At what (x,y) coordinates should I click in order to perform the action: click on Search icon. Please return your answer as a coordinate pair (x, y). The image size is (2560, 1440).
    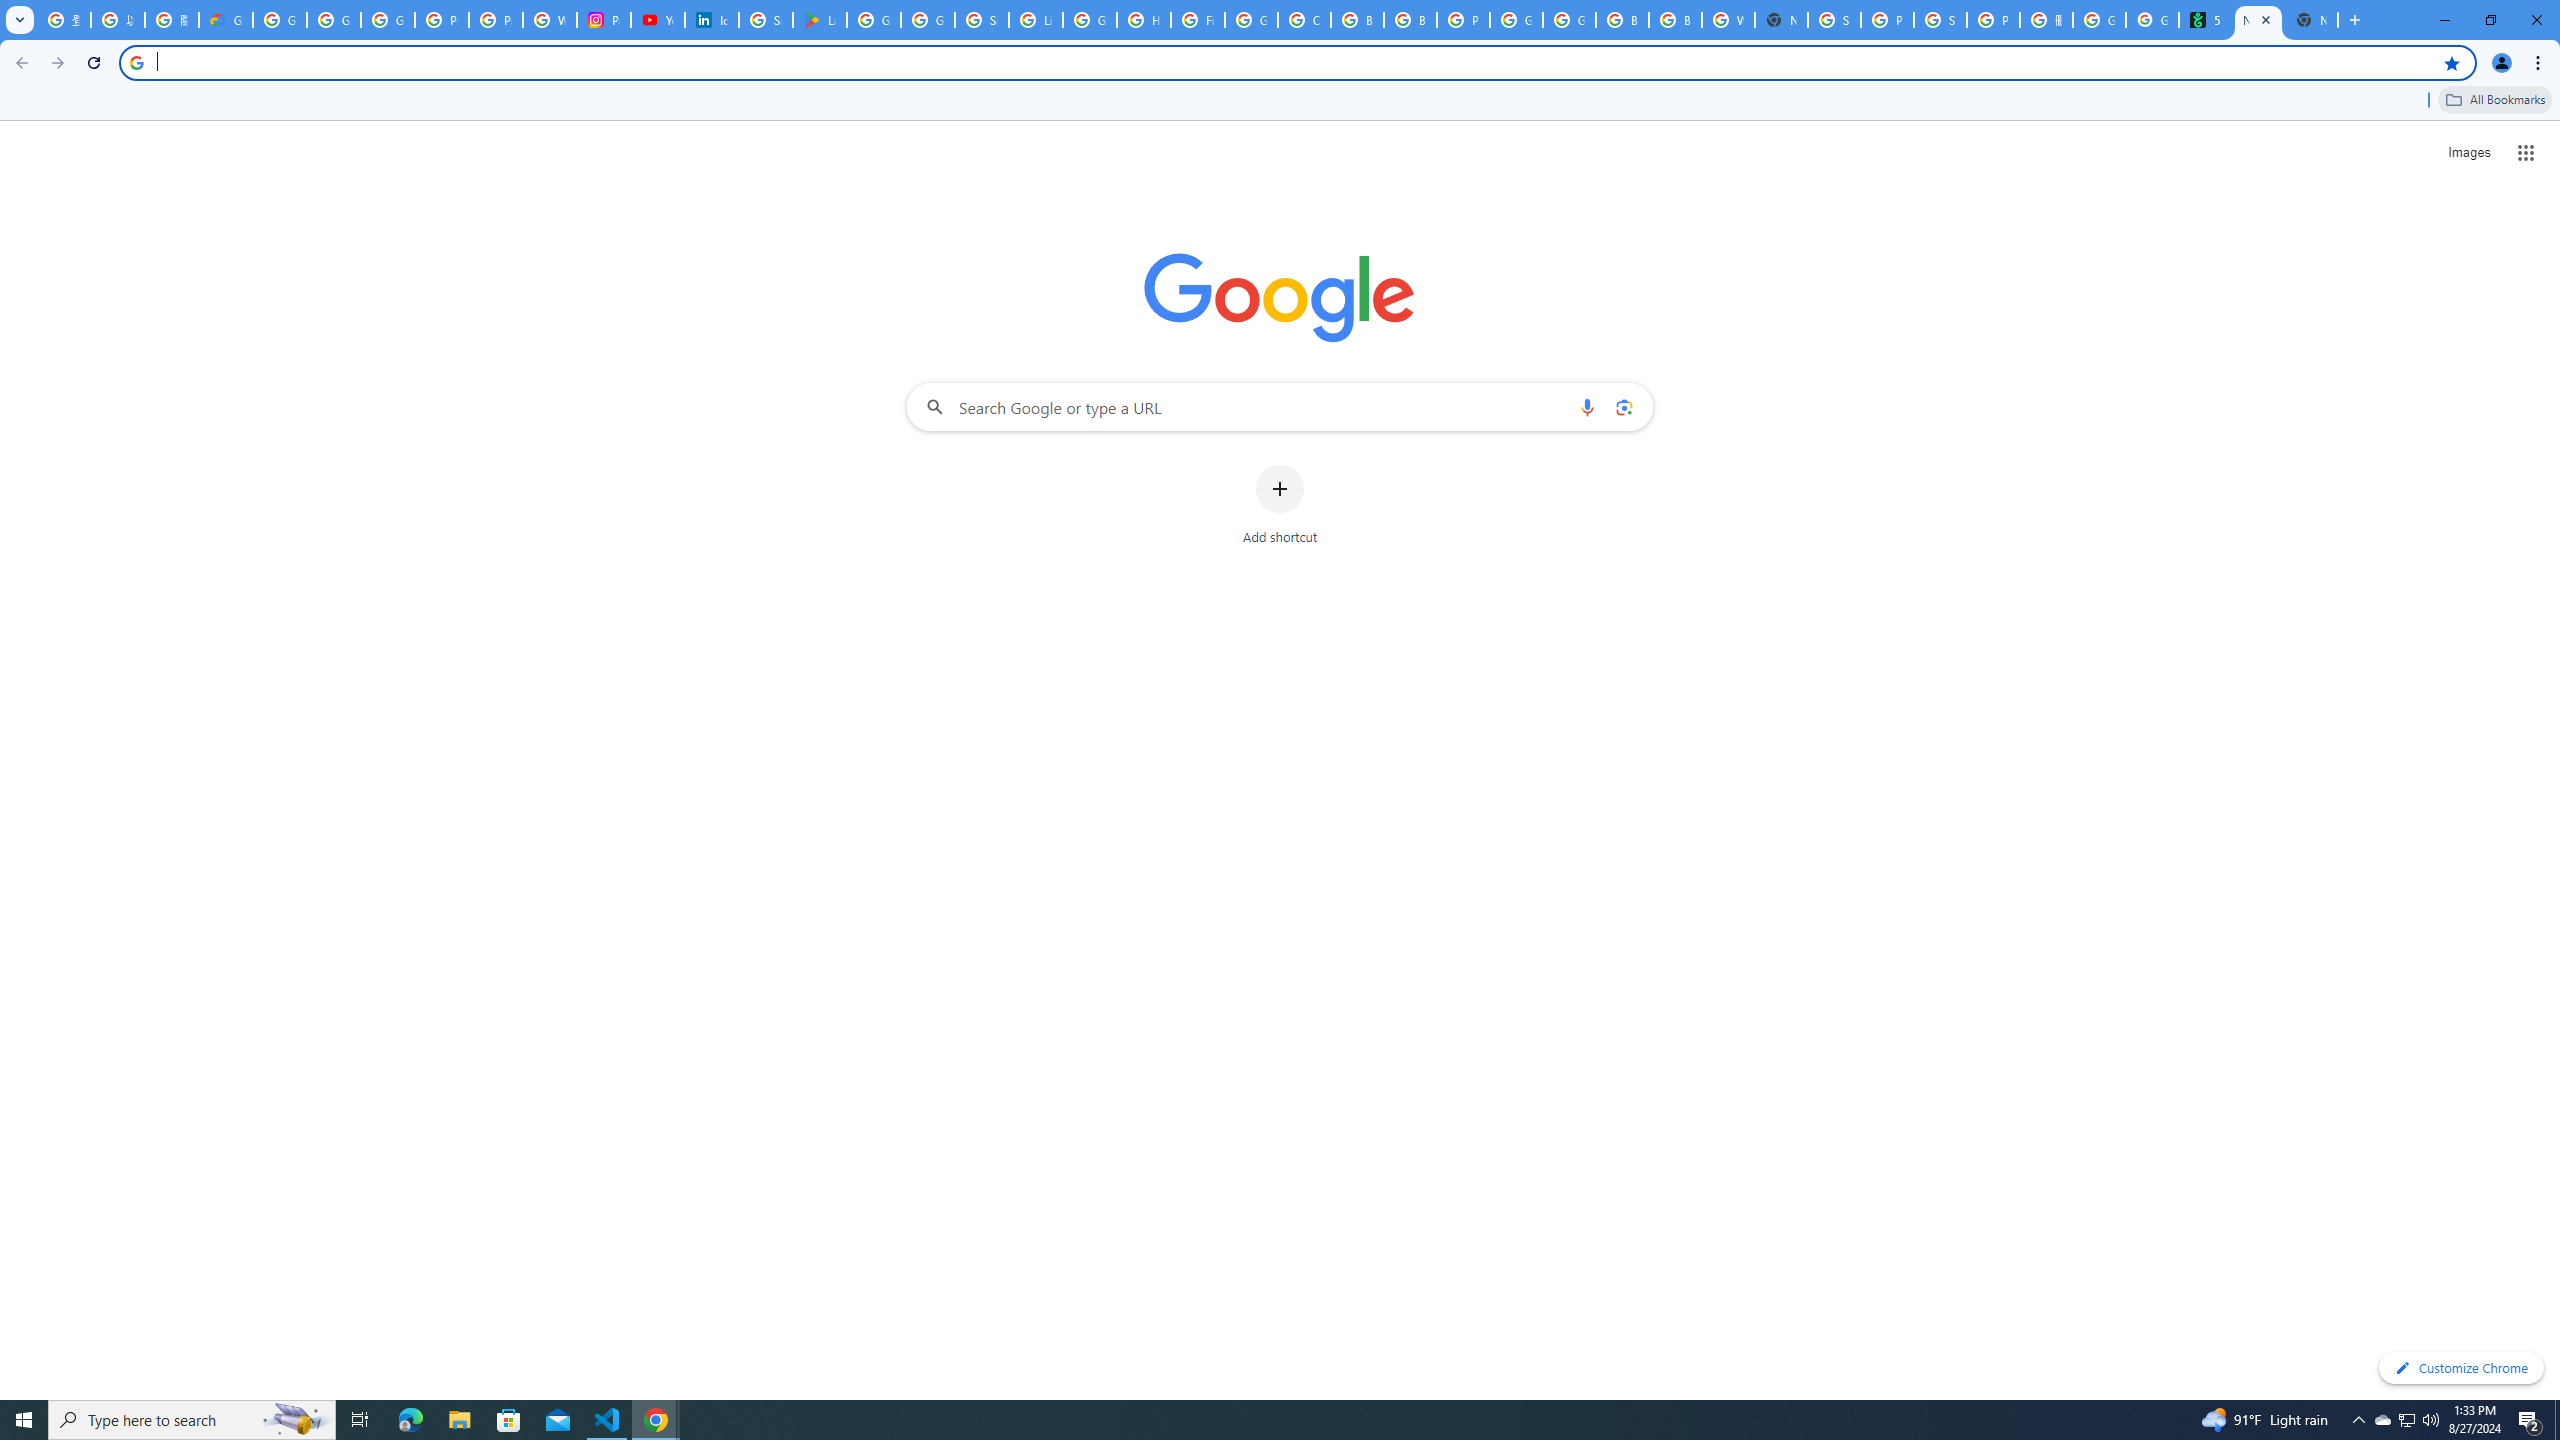
    Looking at the image, I should click on (136, 62).